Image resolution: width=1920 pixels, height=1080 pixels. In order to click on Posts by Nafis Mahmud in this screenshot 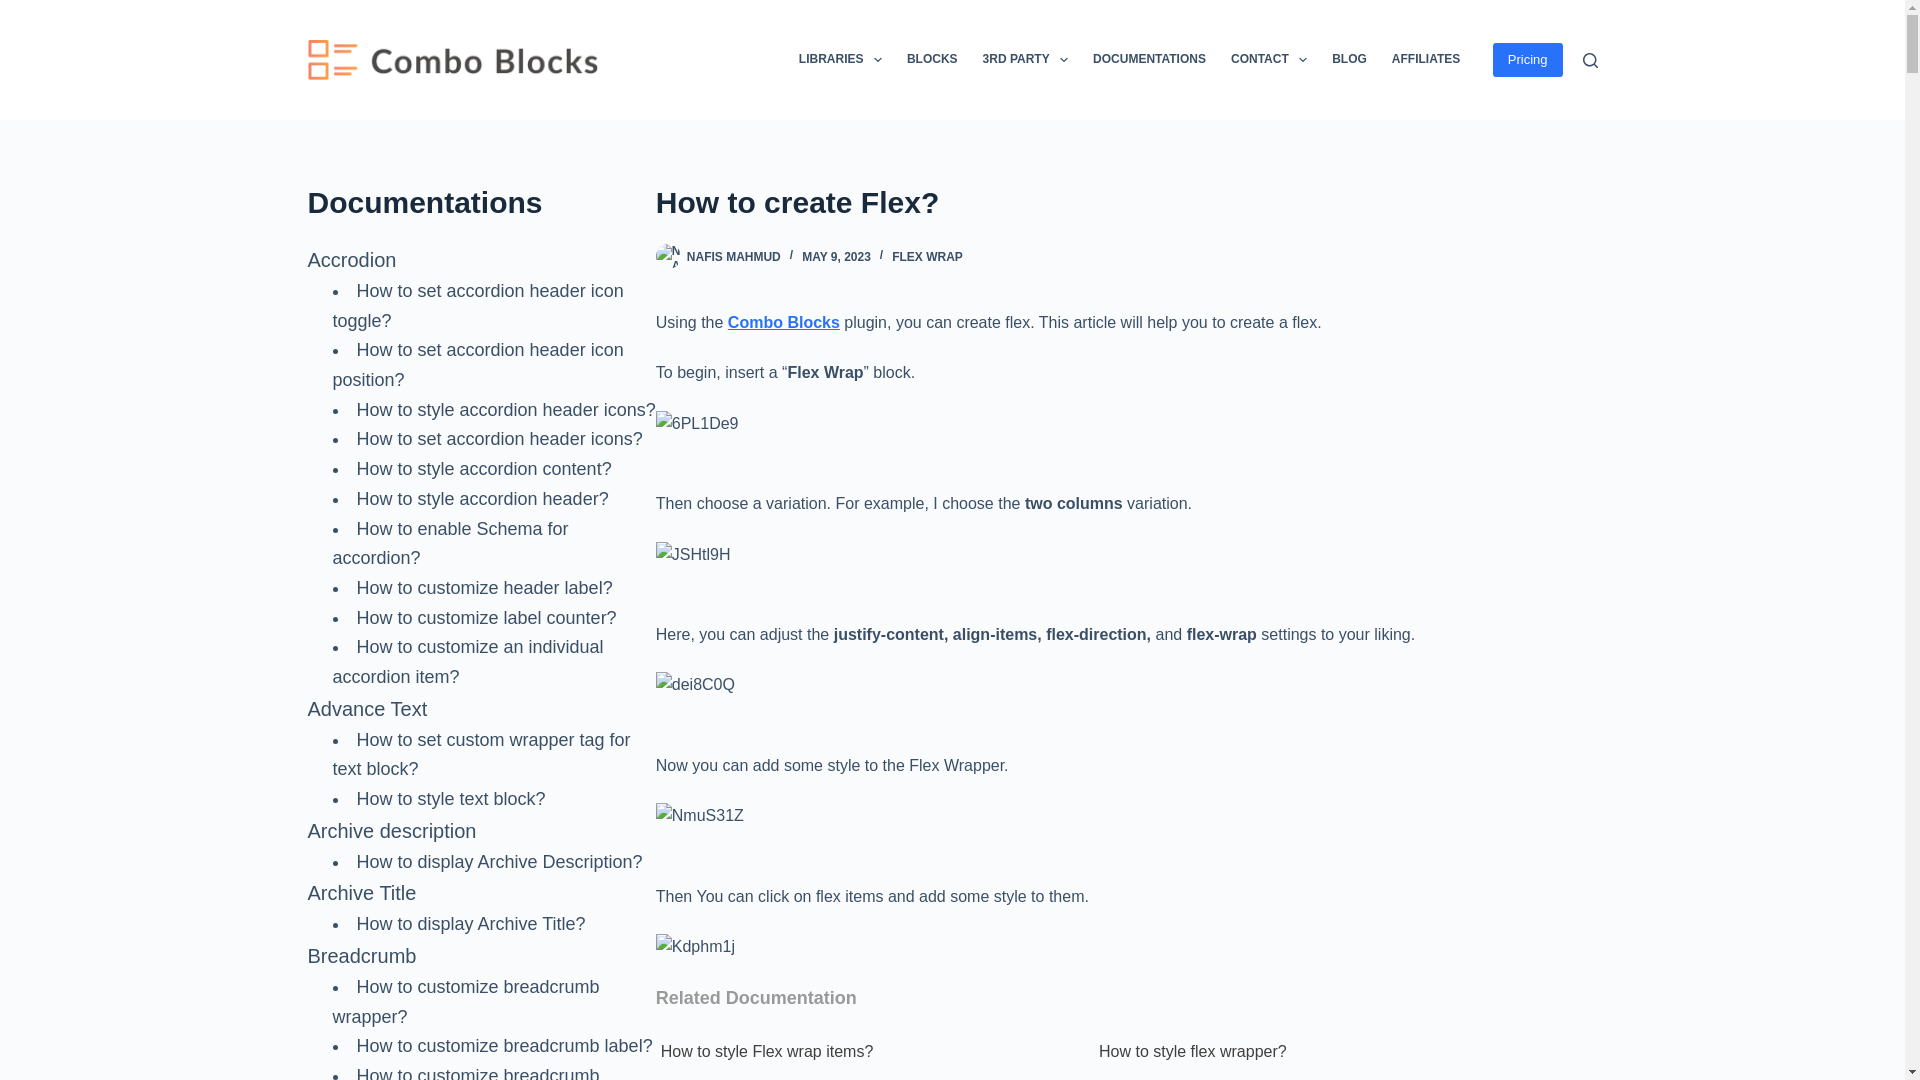, I will do `click(734, 256)`.